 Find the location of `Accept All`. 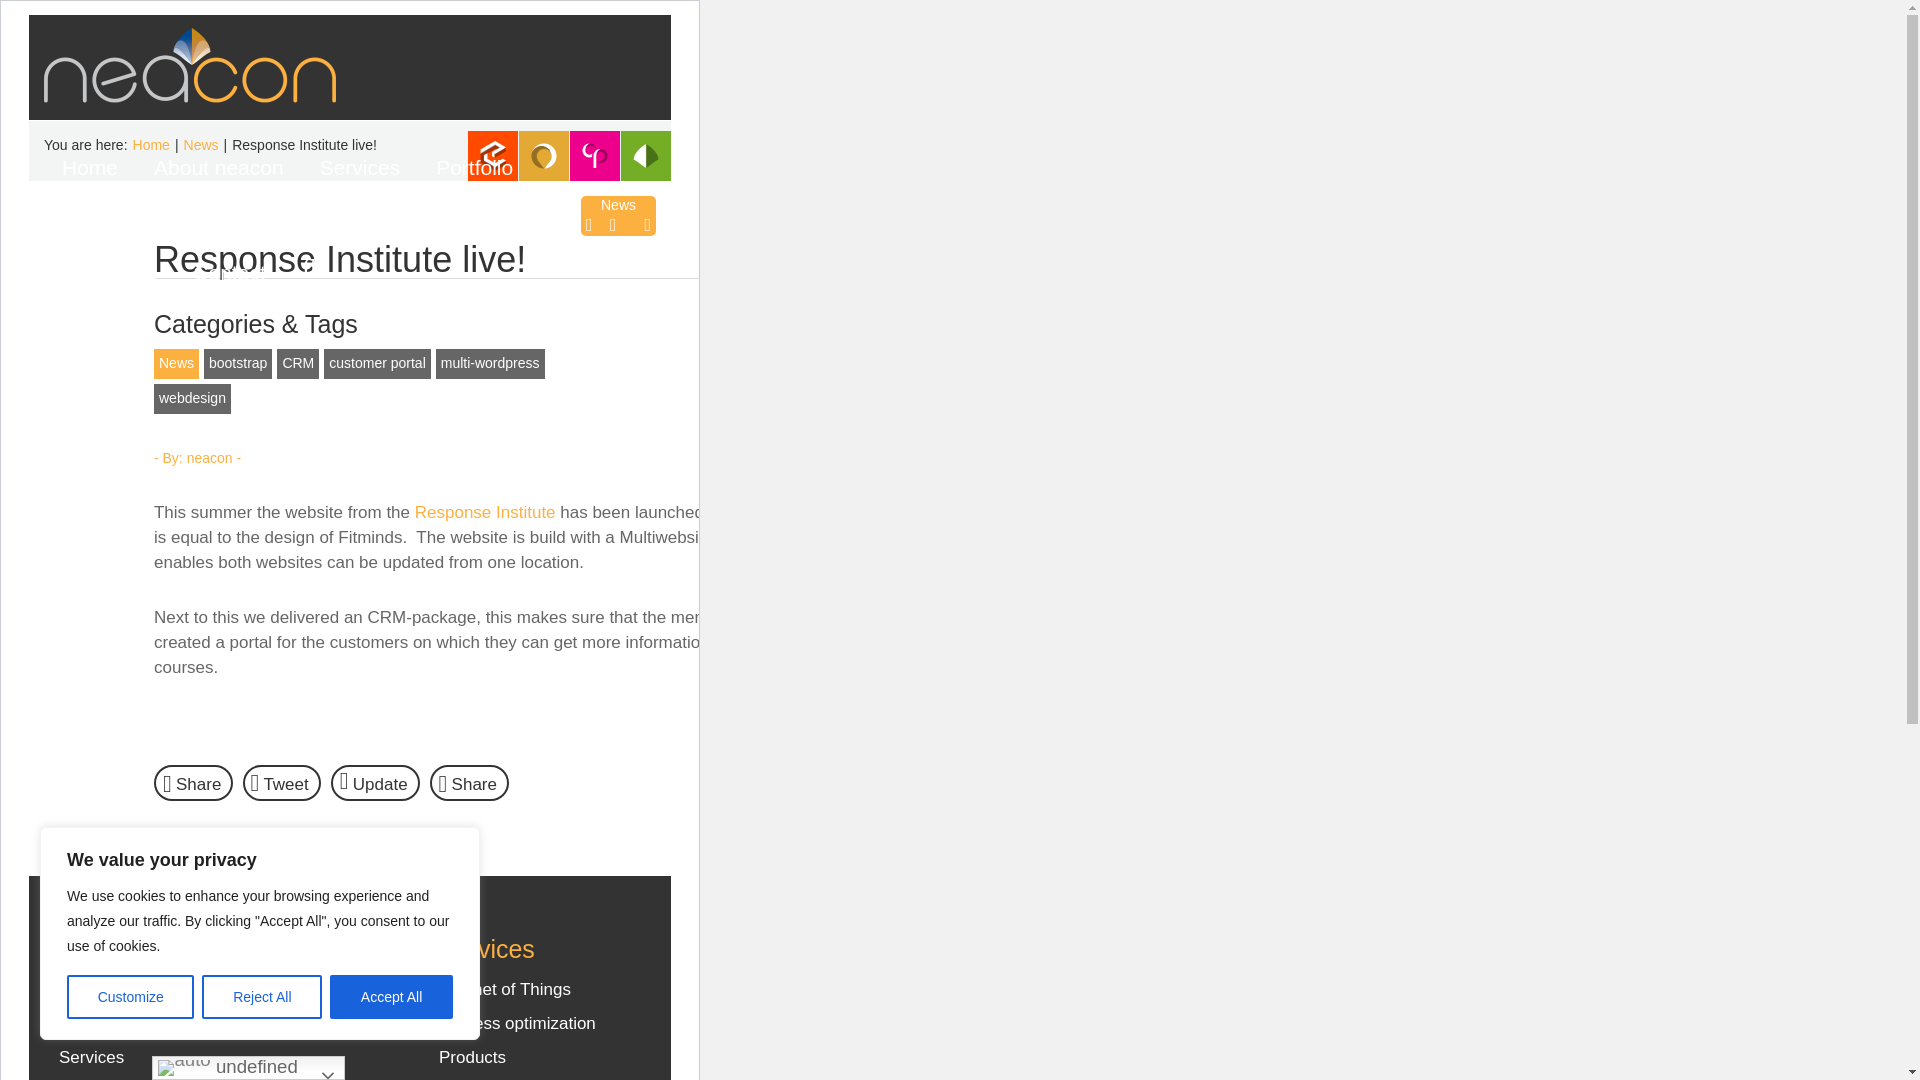

Accept All is located at coordinates (392, 997).